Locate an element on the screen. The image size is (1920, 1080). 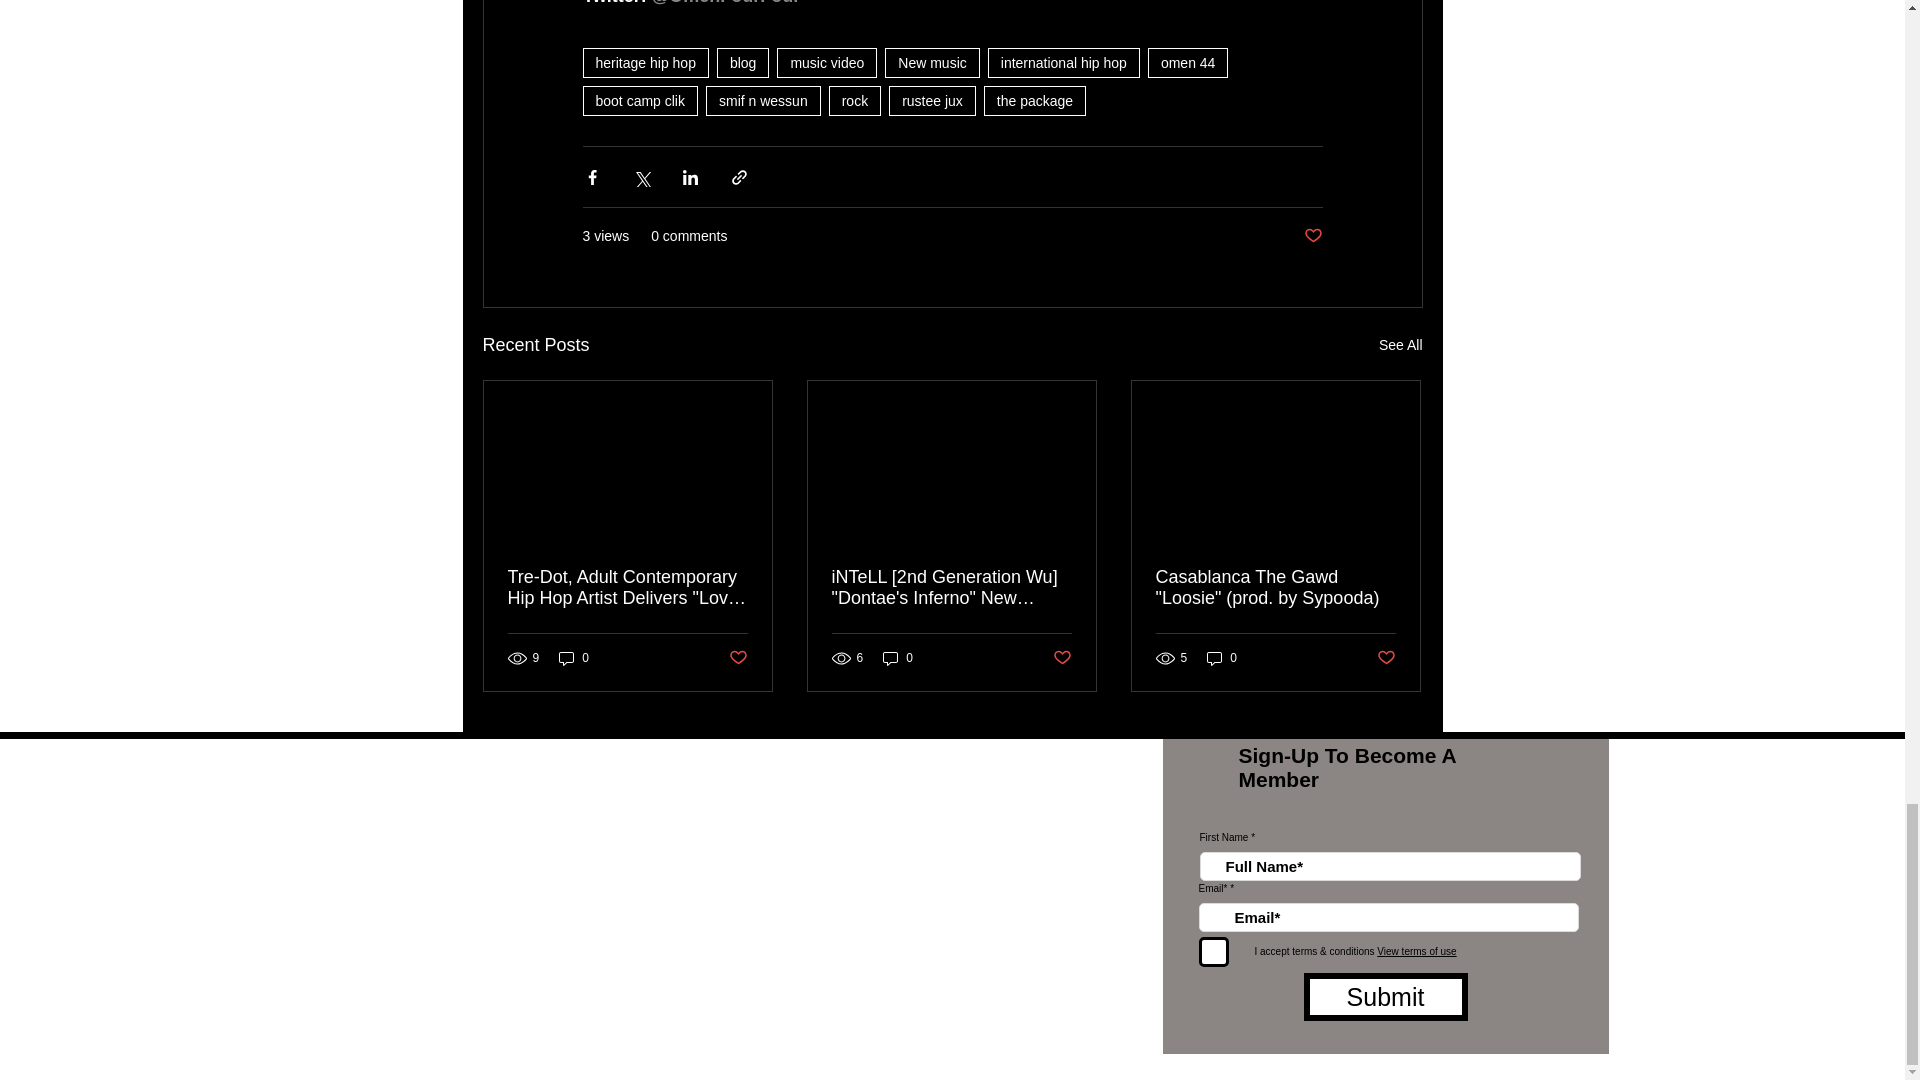
rustee jux is located at coordinates (932, 100).